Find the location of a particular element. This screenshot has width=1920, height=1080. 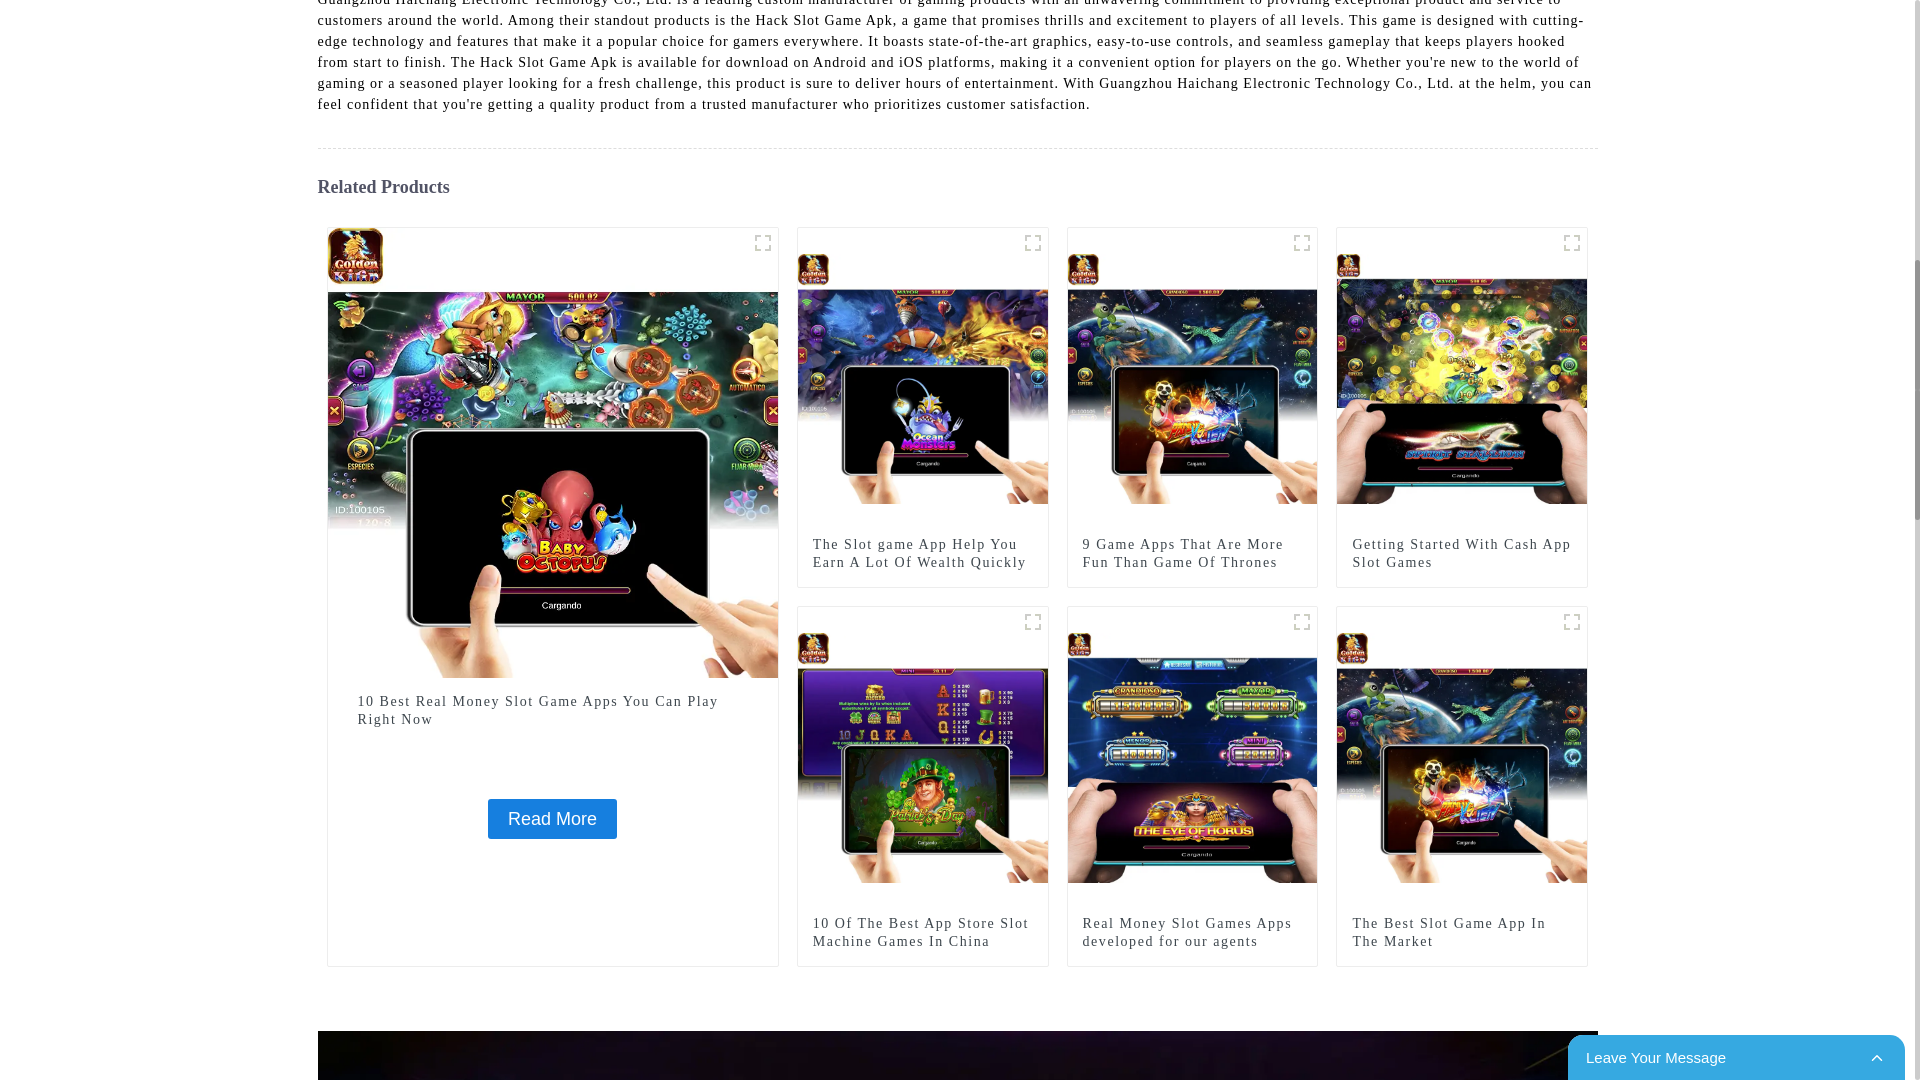

9 Game Apps That Are More Fun Than Game Of Thrones Slots is located at coordinates (1192, 562).